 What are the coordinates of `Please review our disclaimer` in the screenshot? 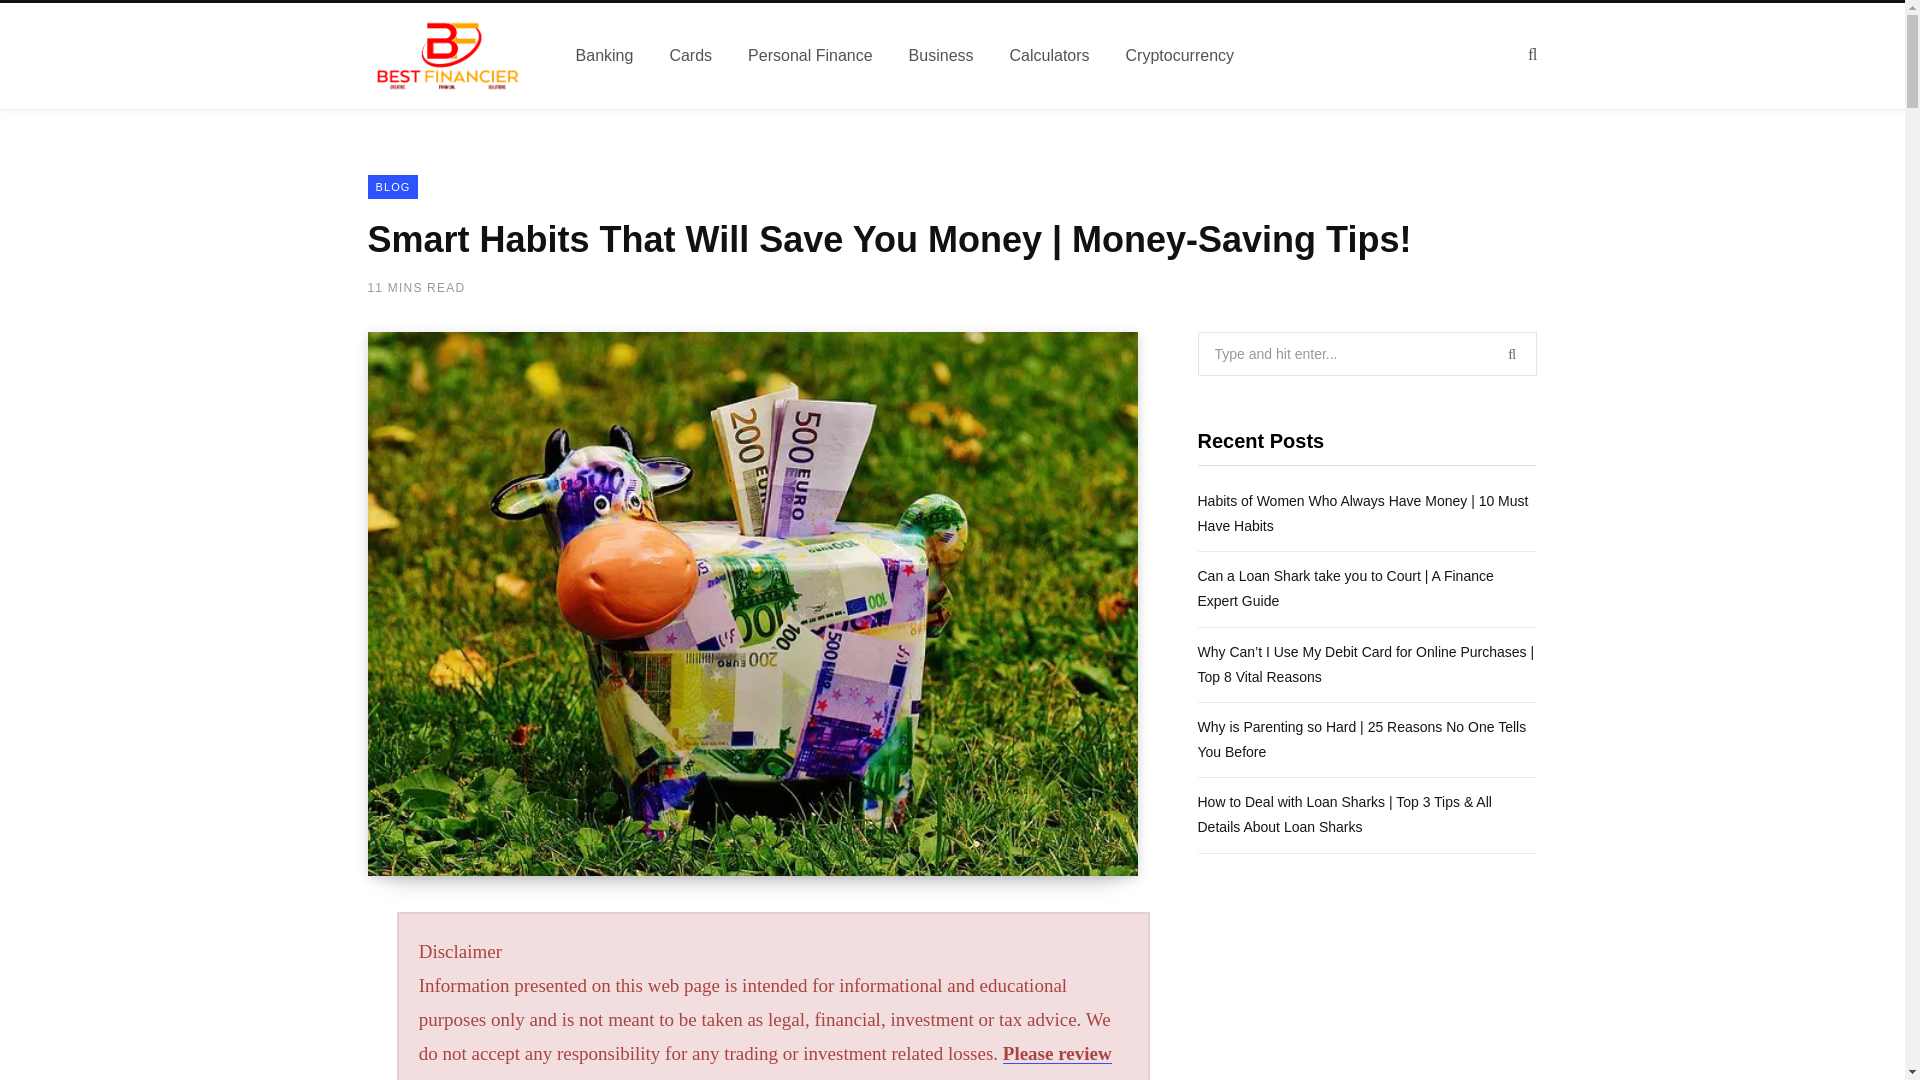 It's located at (764, 1062).